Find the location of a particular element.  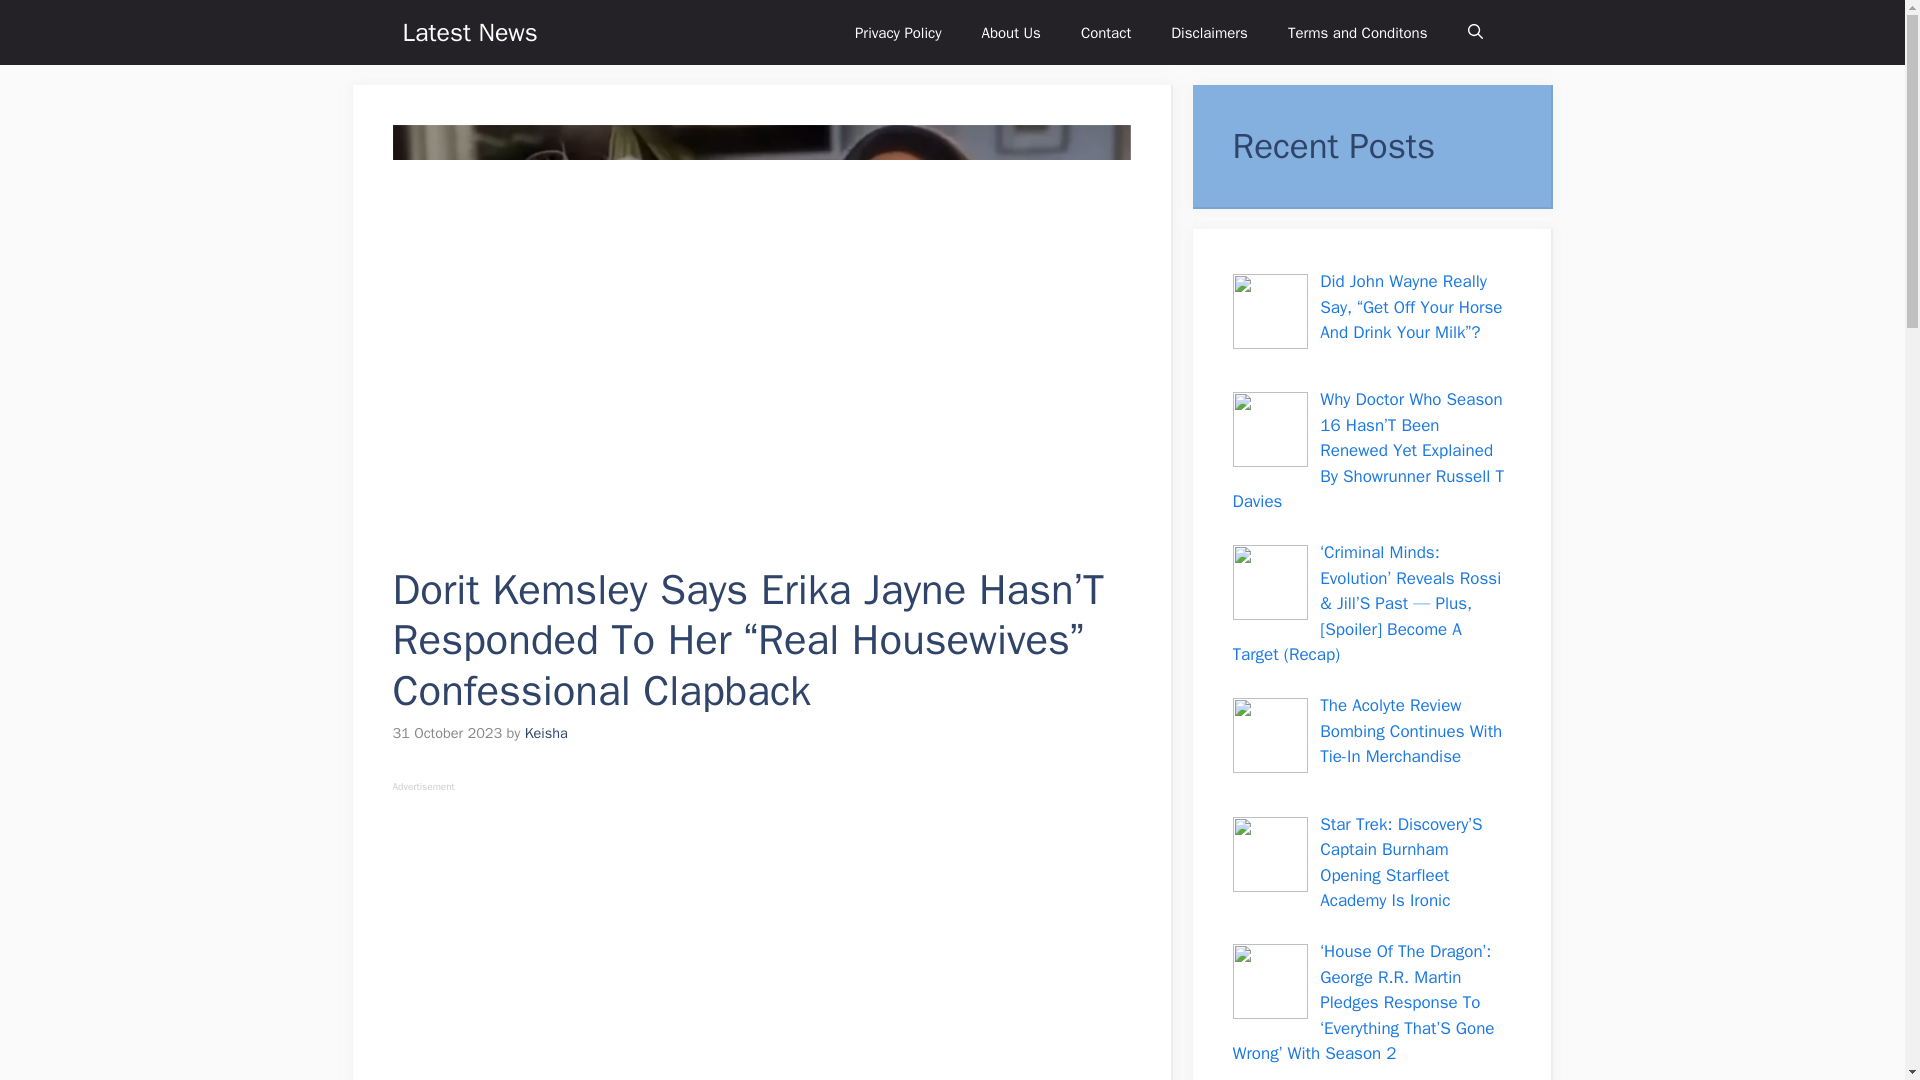

Keisha is located at coordinates (546, 732).